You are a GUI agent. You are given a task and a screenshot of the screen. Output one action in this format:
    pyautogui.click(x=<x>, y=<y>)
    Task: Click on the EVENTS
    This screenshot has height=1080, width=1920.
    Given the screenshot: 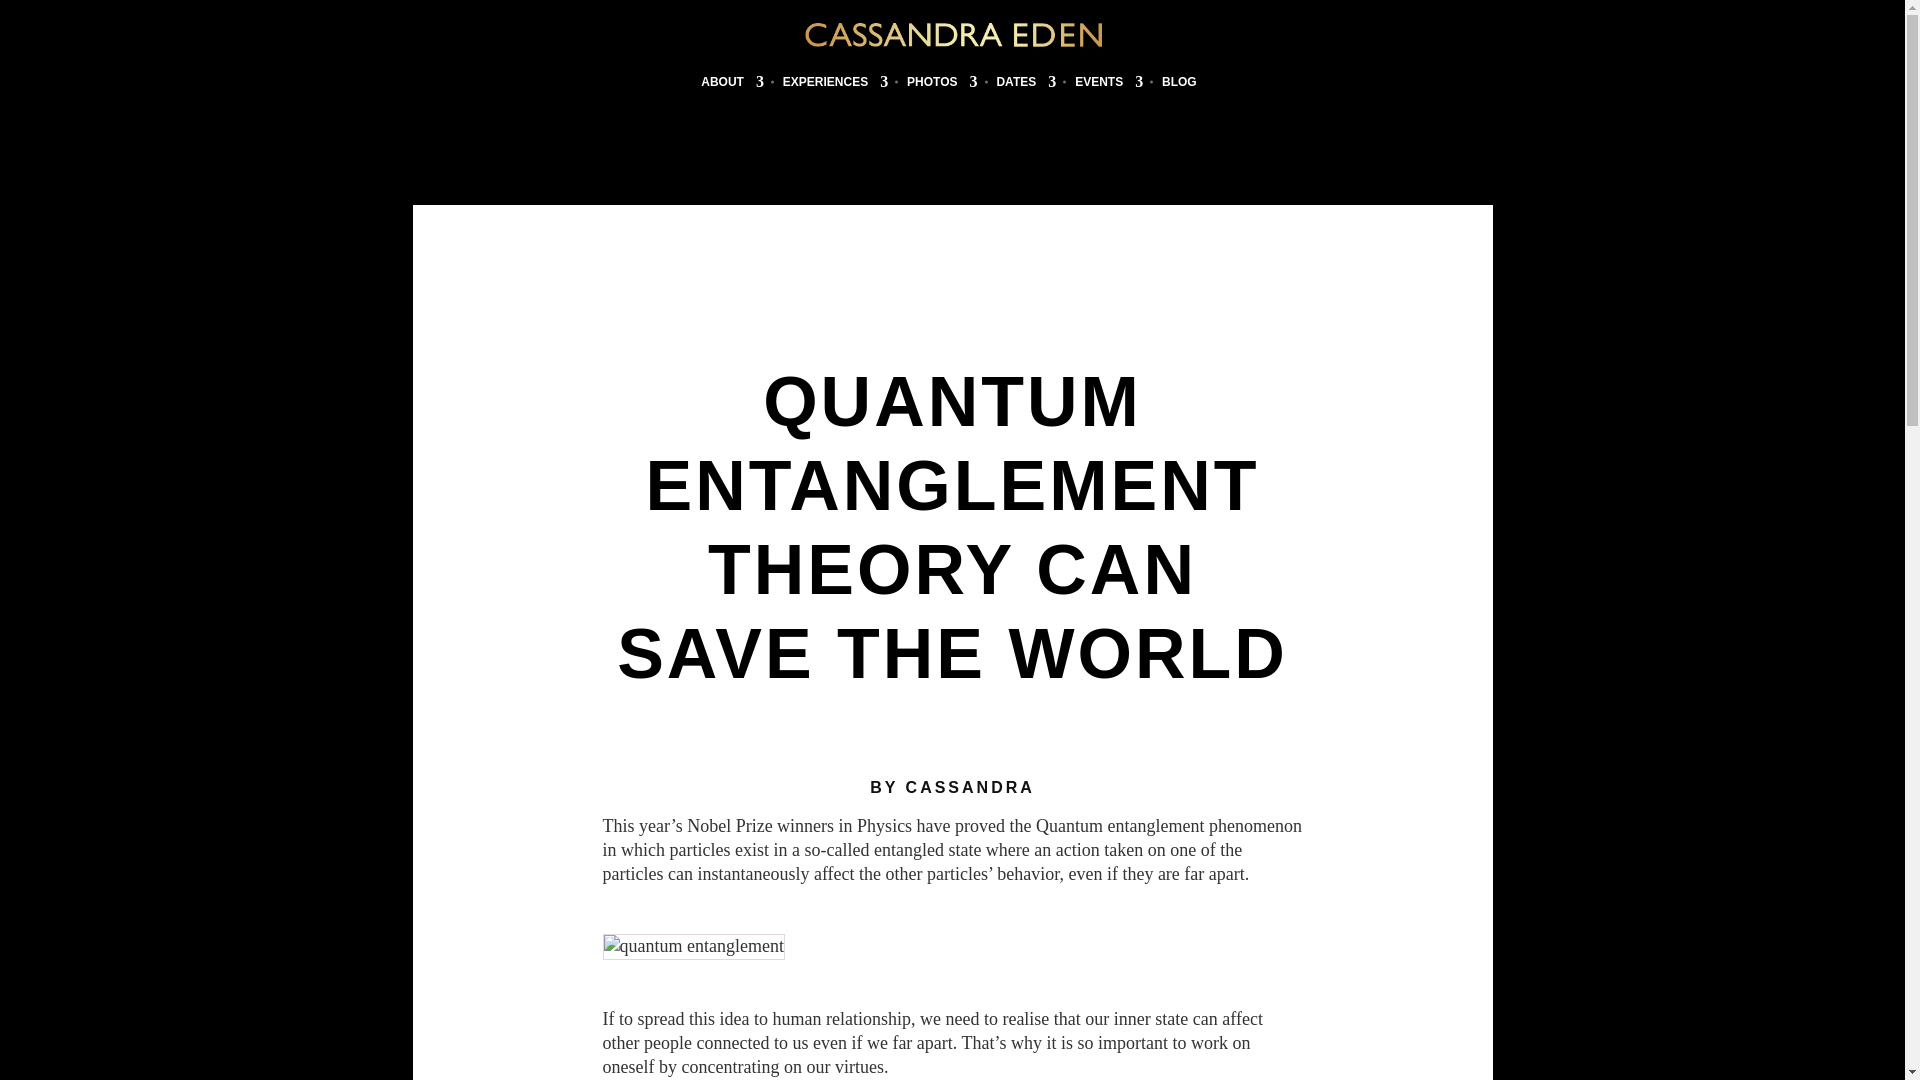 What is the action you would take?
    pyautogui.click(x=1108, y=86)
    